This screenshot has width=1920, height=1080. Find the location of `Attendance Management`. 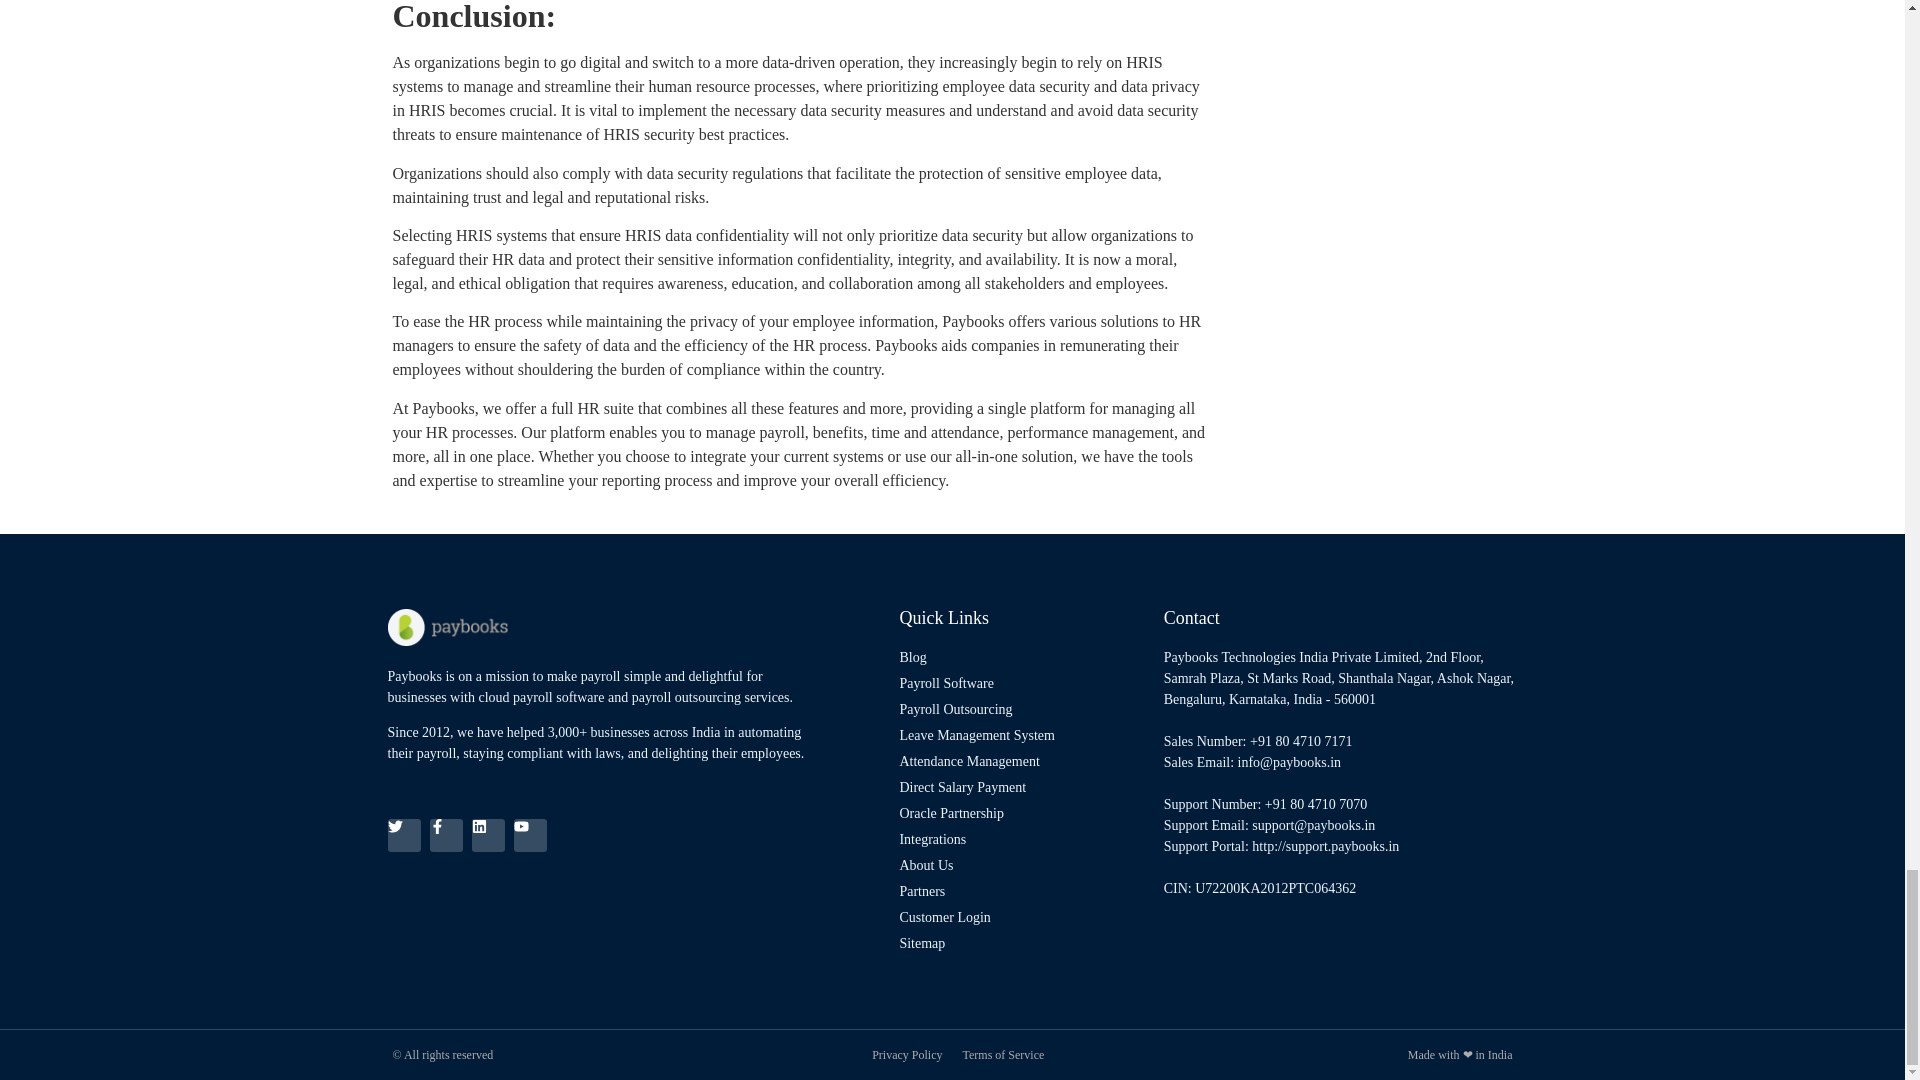

Attendance Management is located at coordinates (1026, 761).